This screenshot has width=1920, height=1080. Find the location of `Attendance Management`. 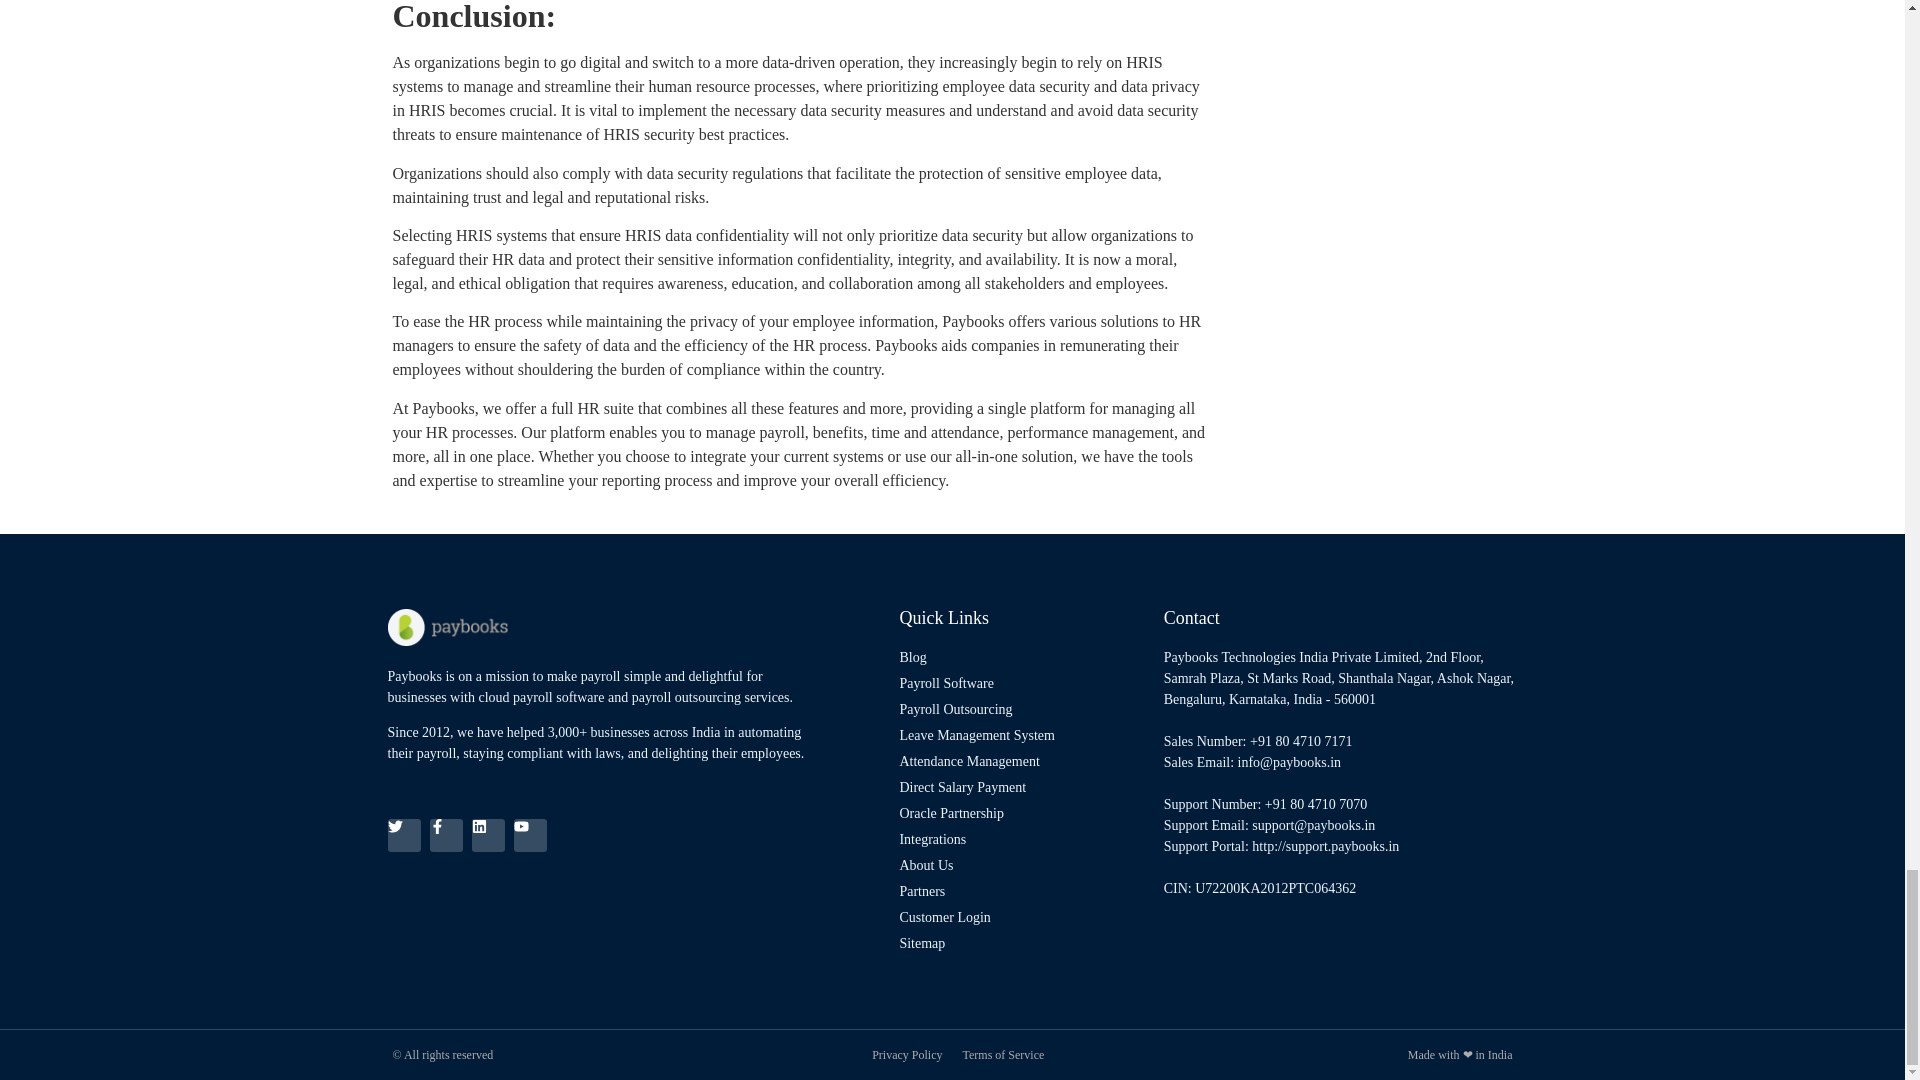

Attendance Management is located at coordinates (1026, 761).